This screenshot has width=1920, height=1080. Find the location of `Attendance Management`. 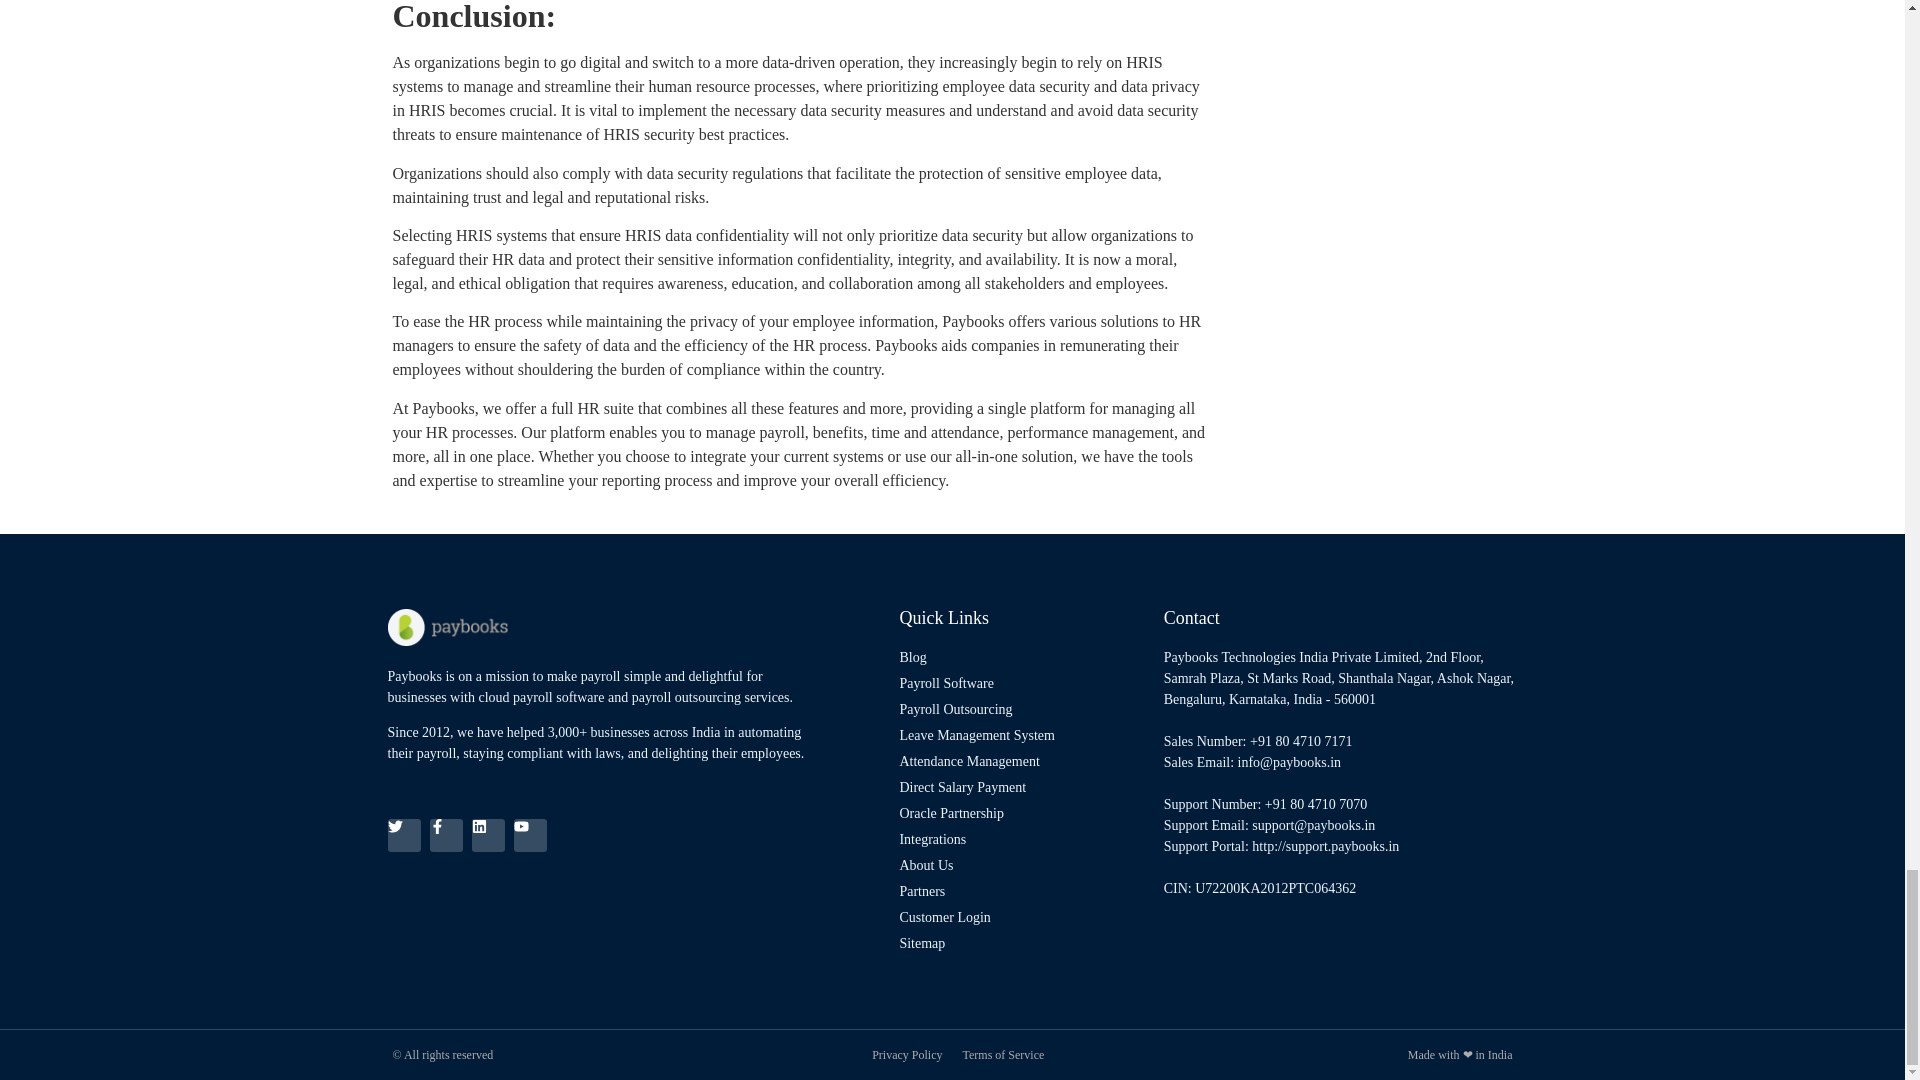

Attendance Management is located at coordinates (1026, 761).